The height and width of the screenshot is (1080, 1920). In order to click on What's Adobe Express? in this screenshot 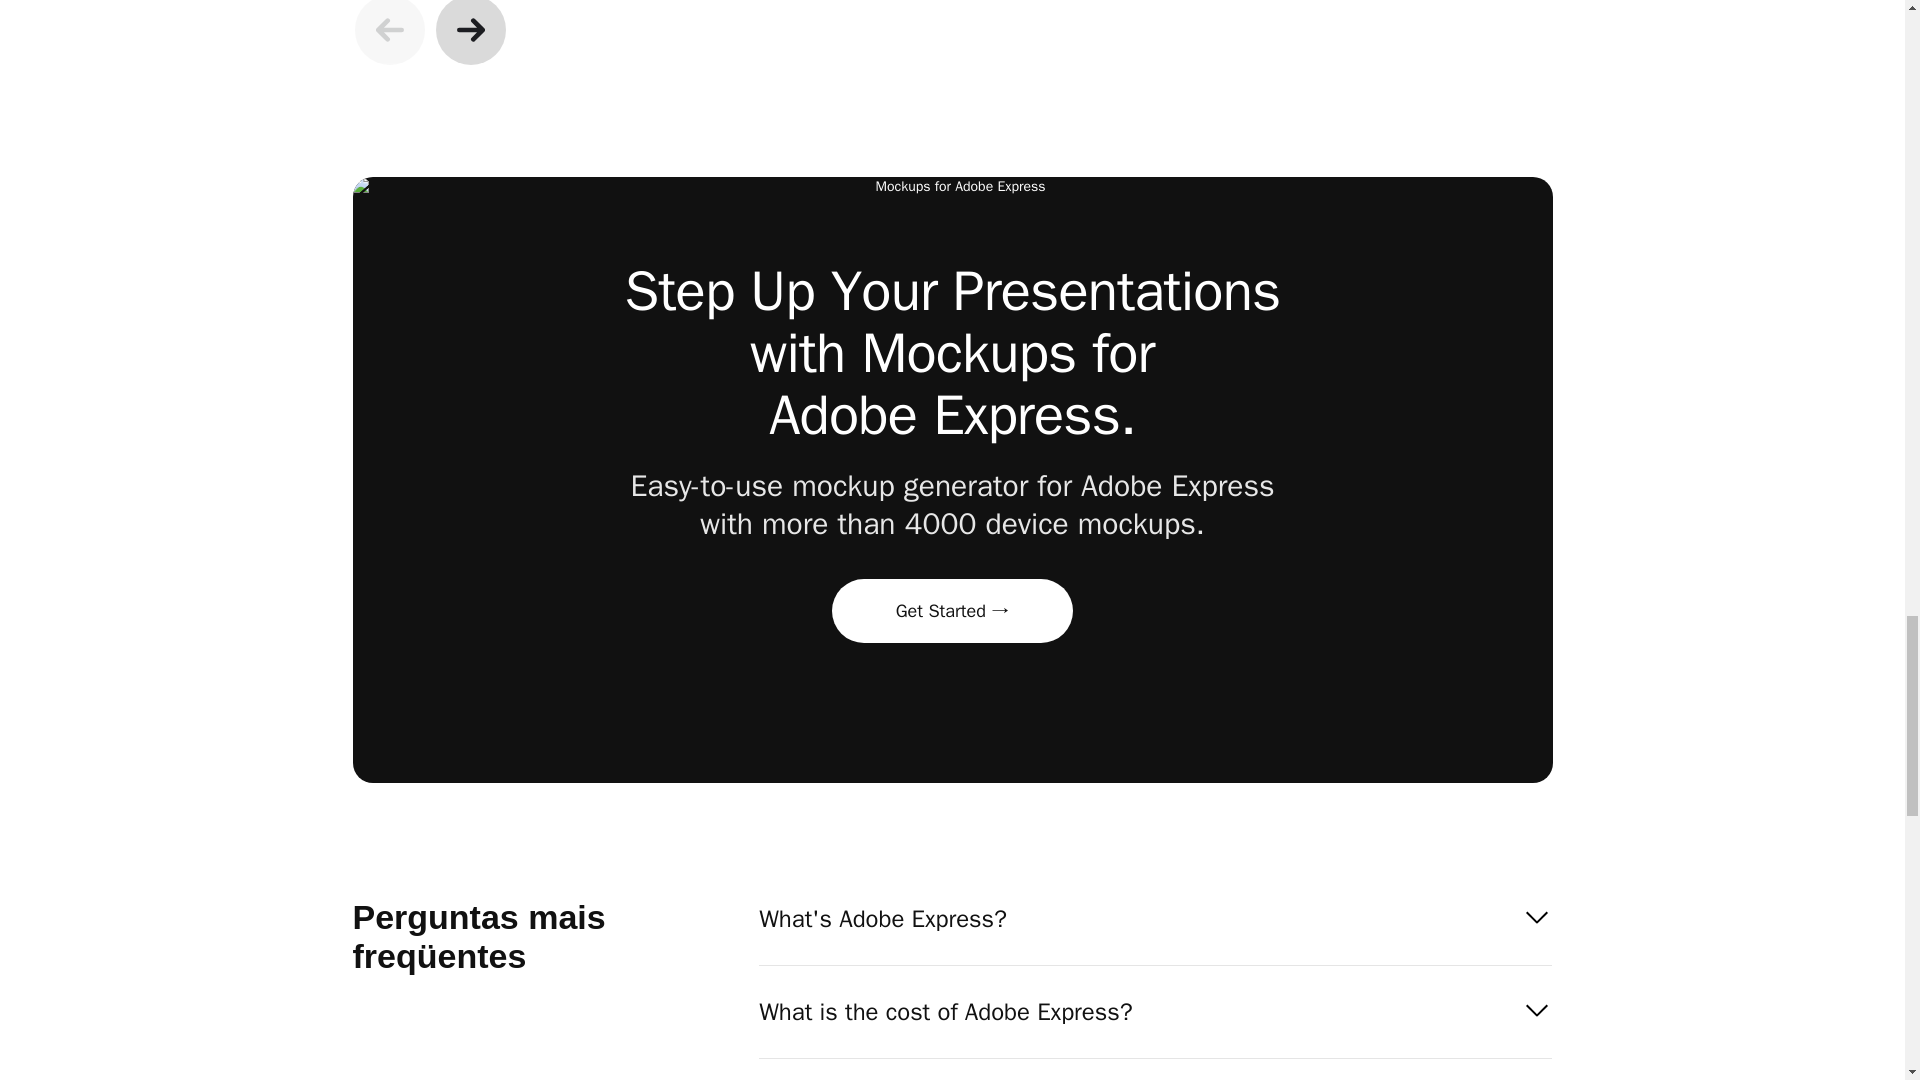, I will do `click(1154, 918)`.